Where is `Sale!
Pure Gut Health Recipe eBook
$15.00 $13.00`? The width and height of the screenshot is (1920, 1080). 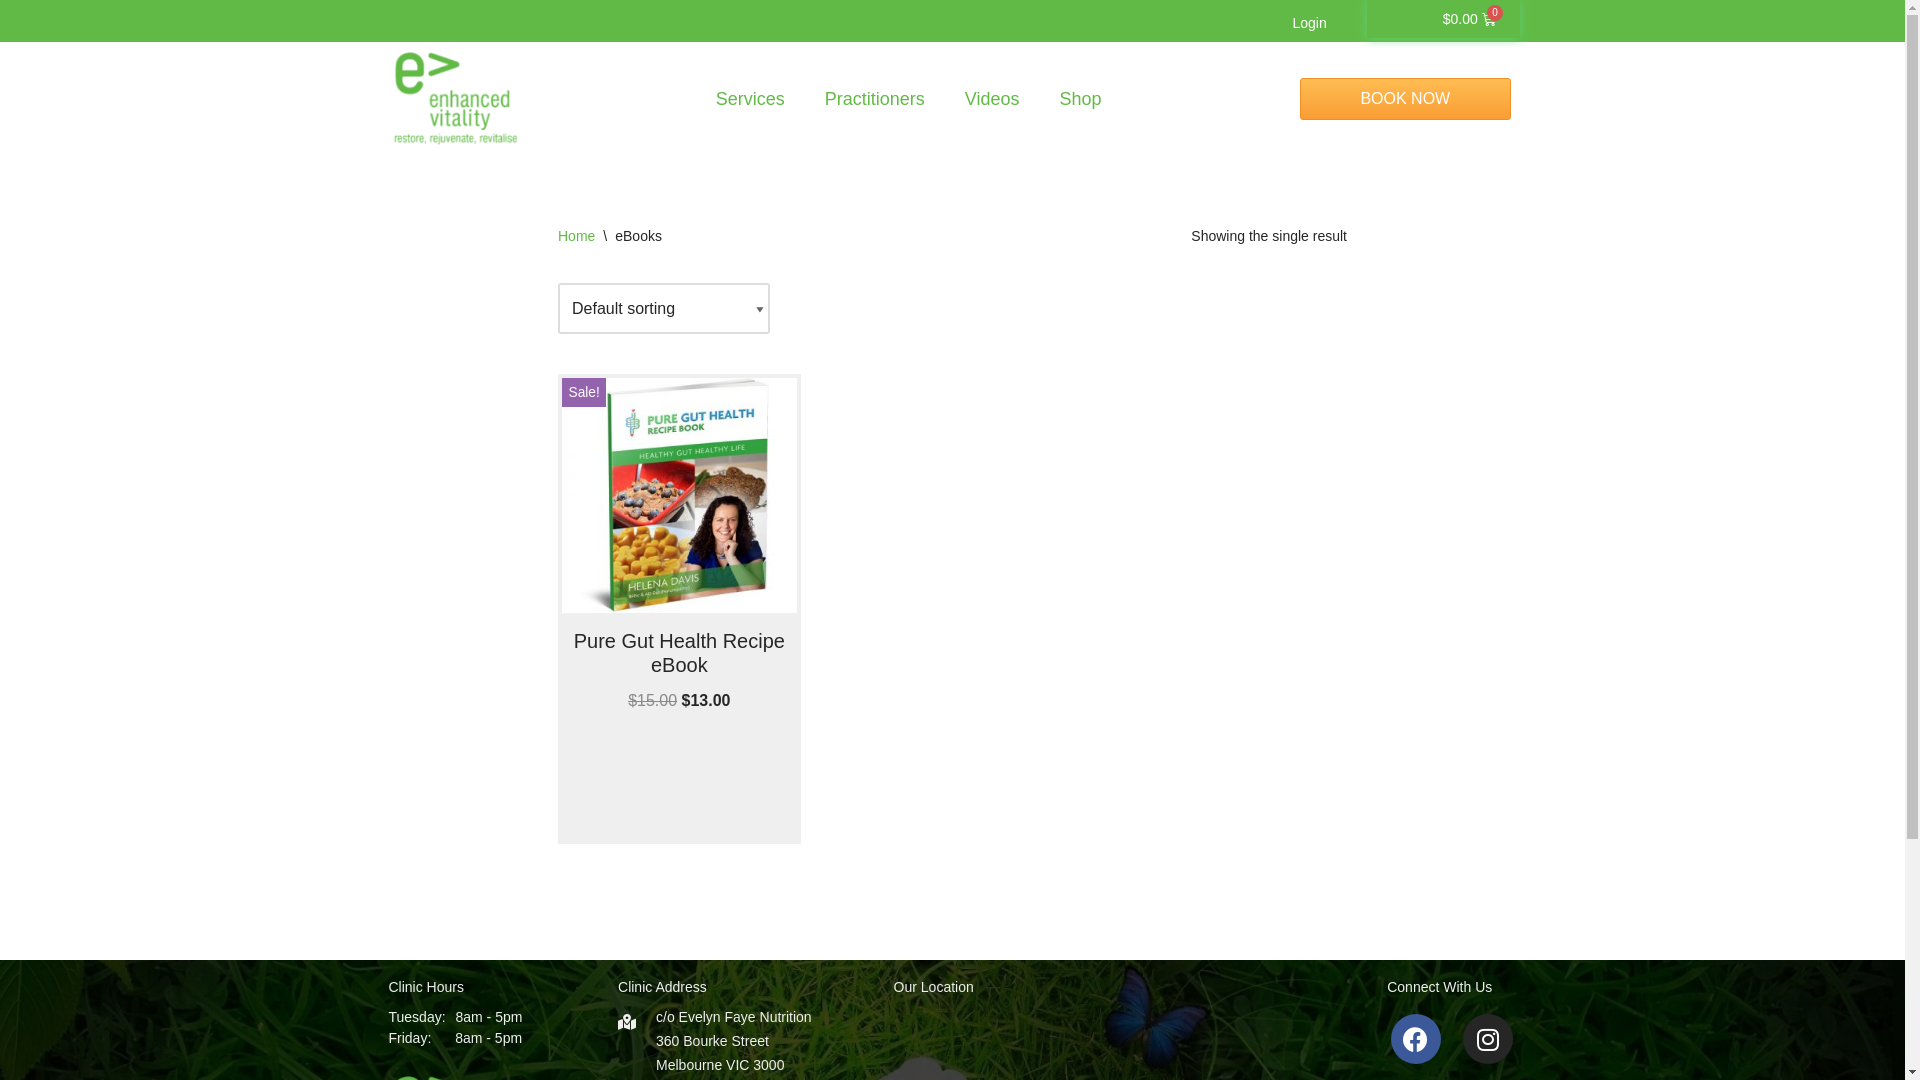
Sale!
Pure Gut Health Recipe eBook
$15.00 $13.00 is located at coordinates (680, 546).